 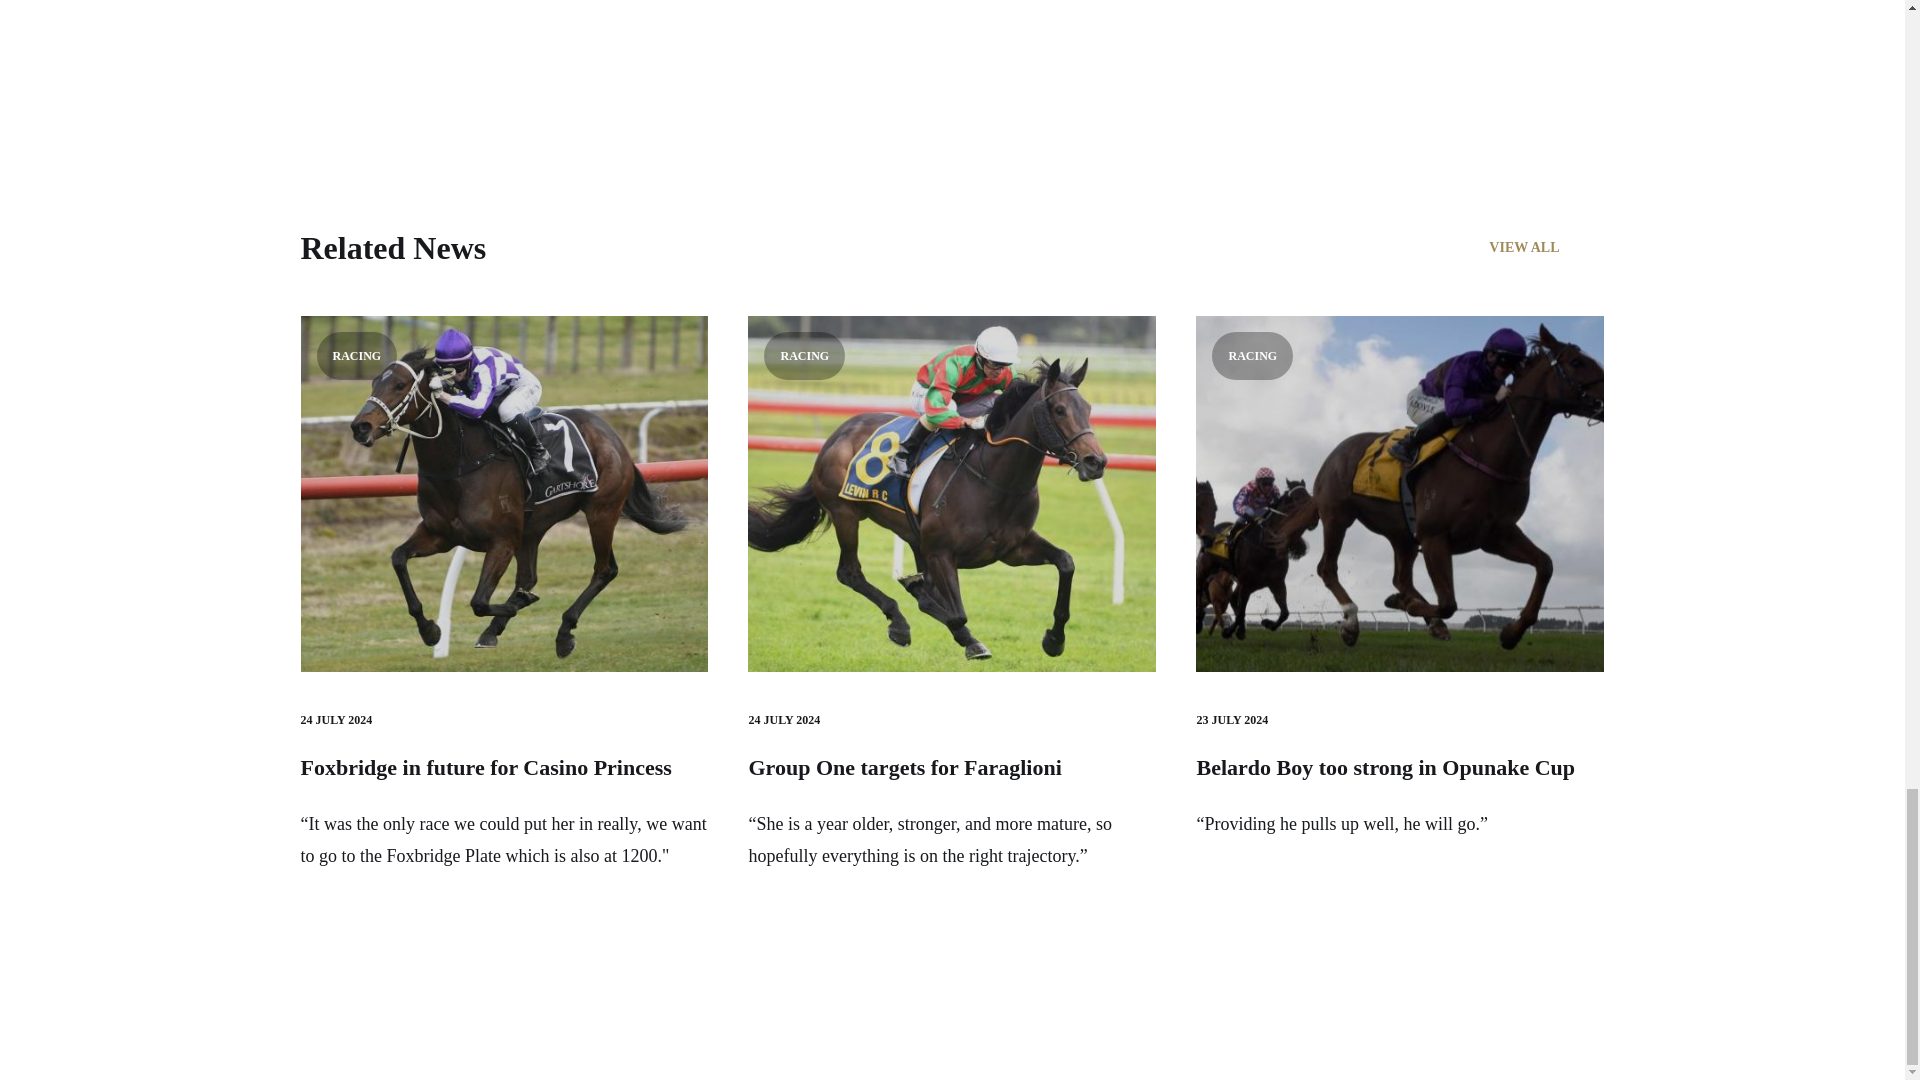 I want to click on LinkedIn Link to share article on Twitter, so click(x=592, y=42).